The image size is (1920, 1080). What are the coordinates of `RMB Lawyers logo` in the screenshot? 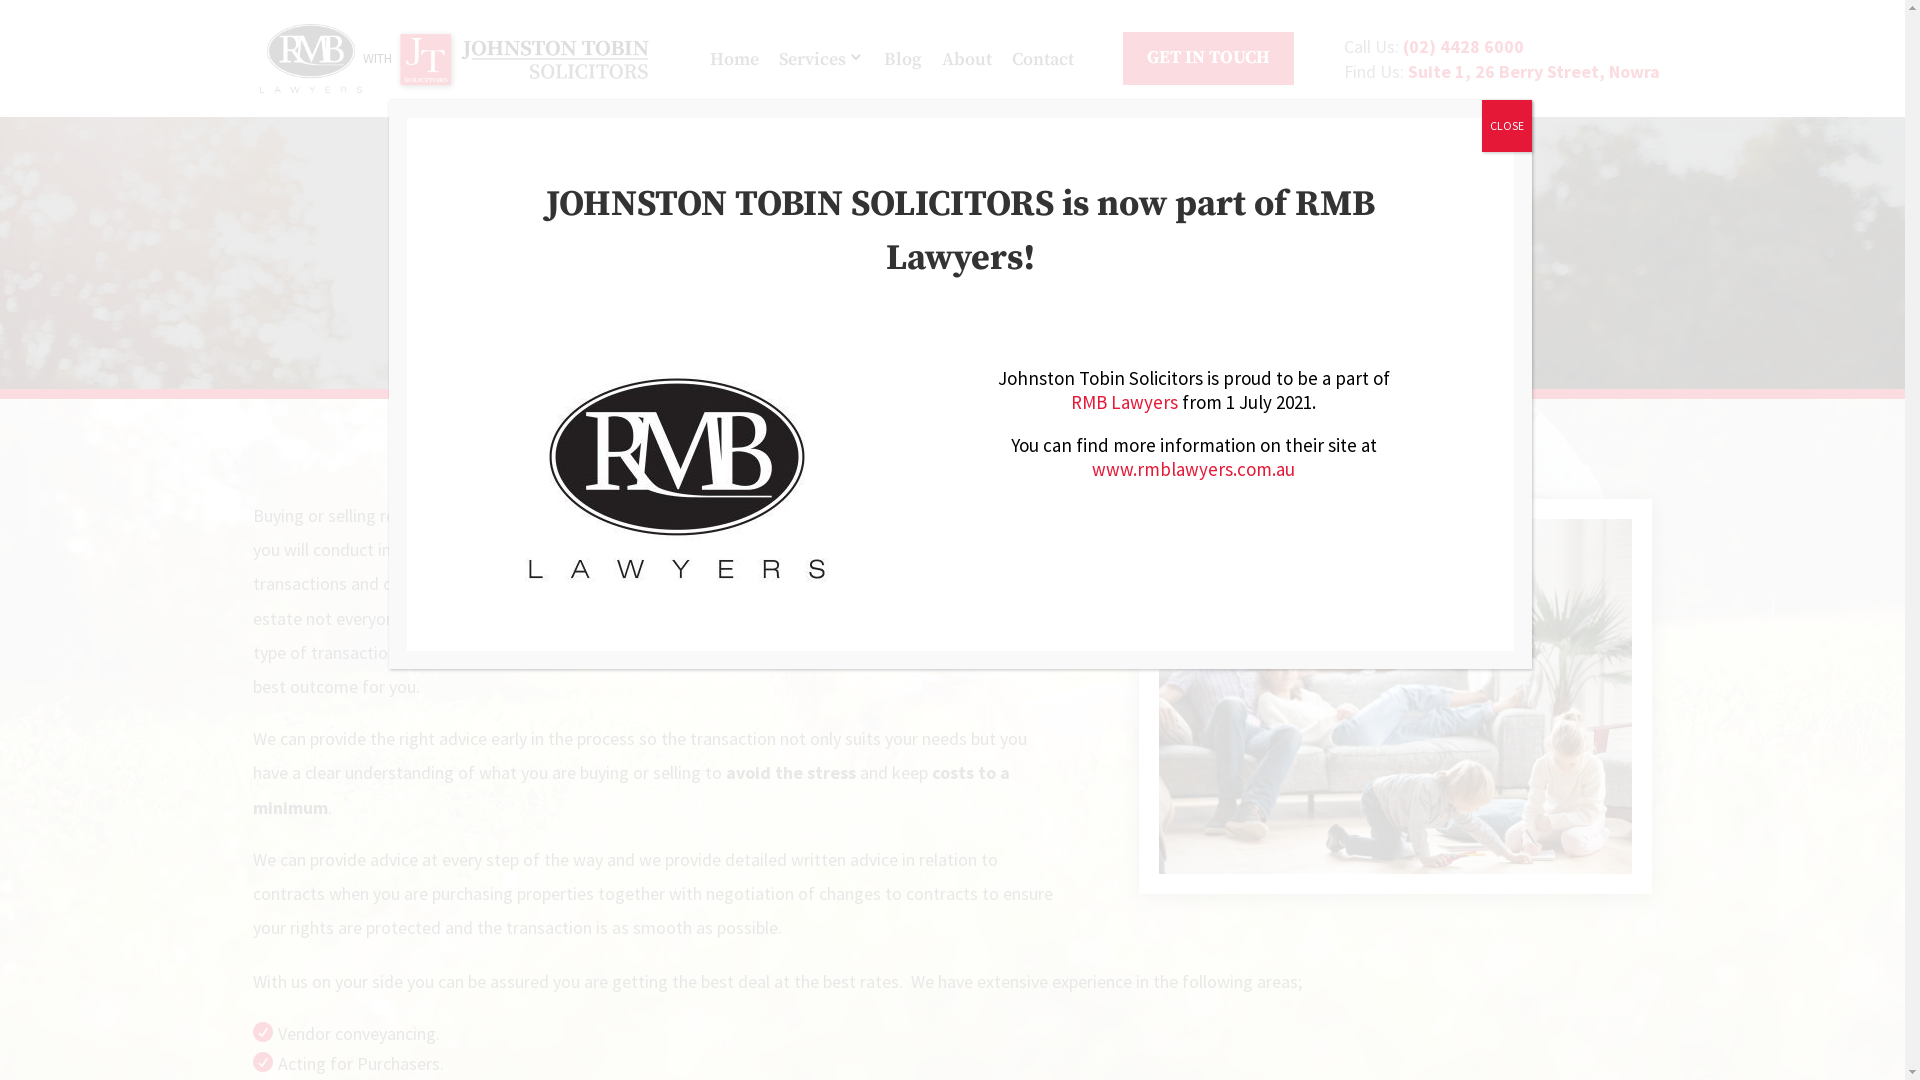 It's located at (677, 478).